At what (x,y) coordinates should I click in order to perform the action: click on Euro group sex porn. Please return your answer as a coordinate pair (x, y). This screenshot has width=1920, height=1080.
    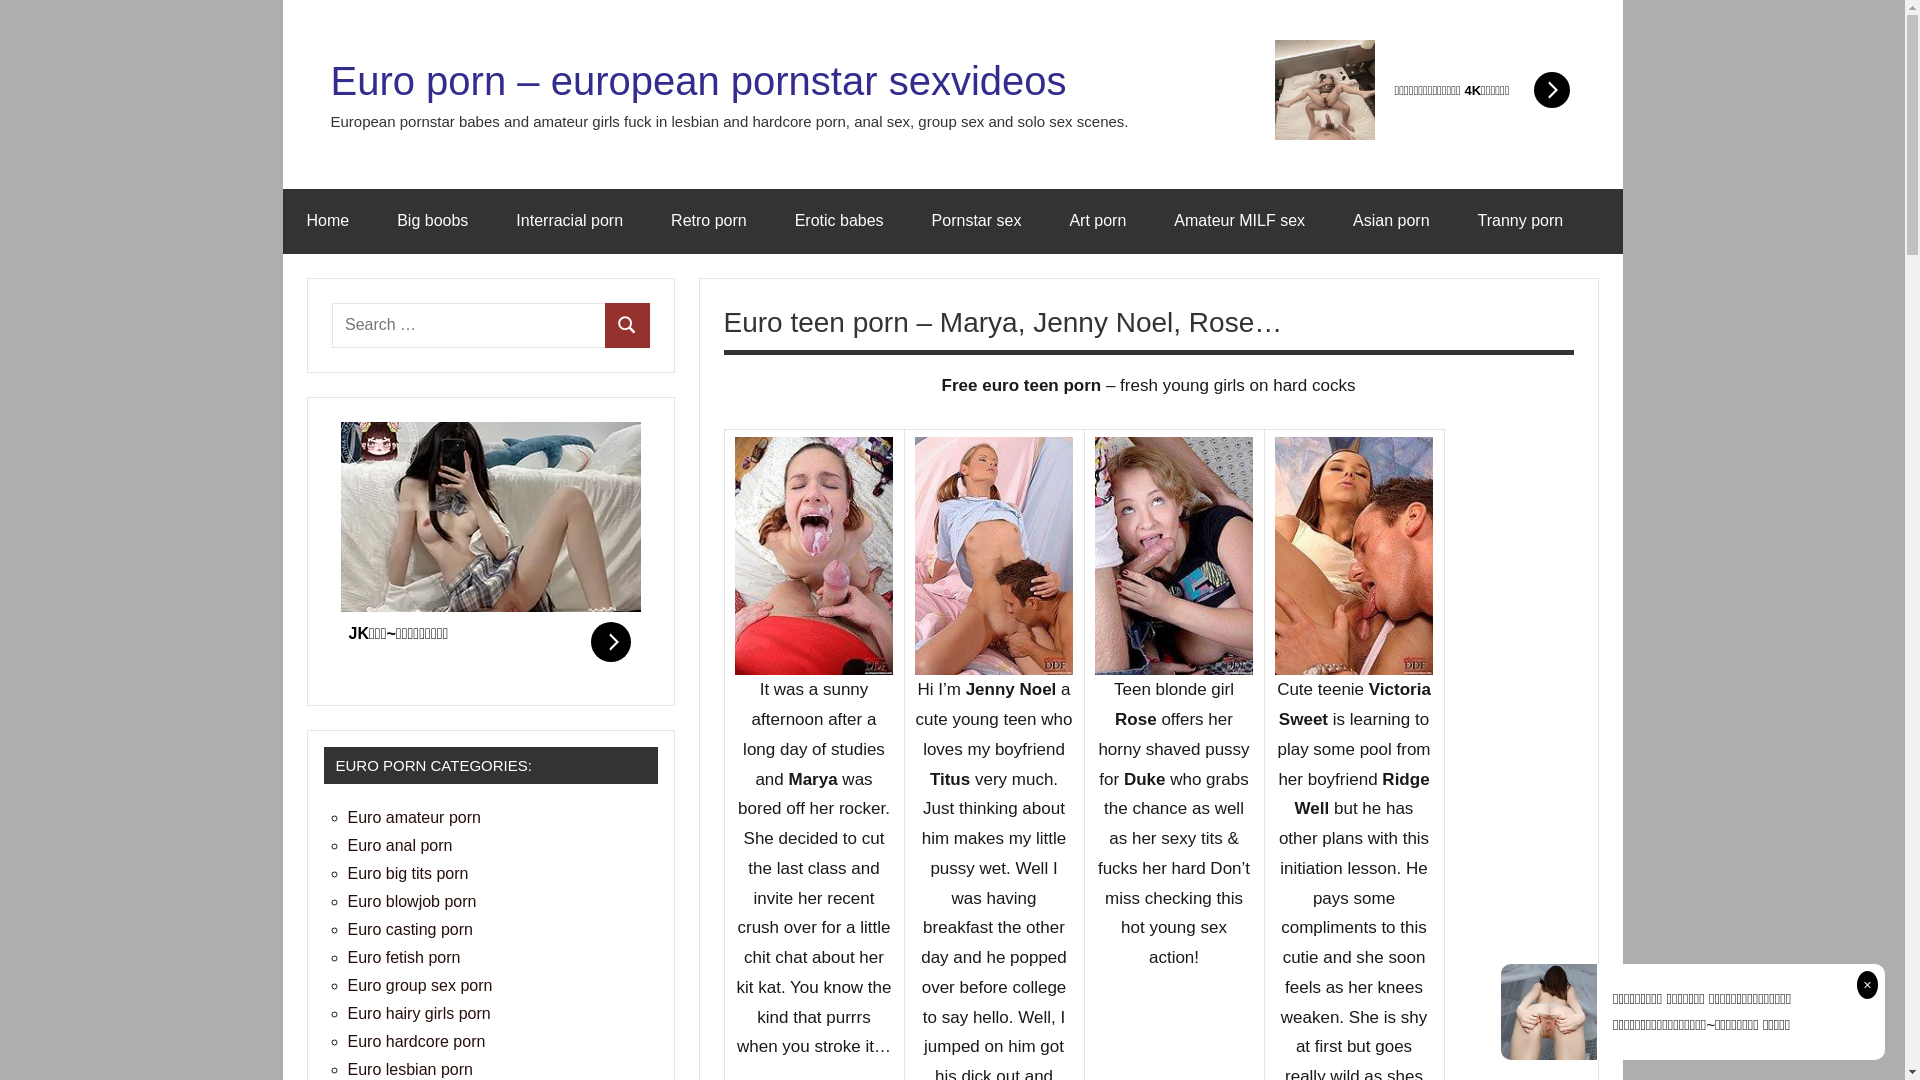
    Looking at the image, I should click on (420, 986).